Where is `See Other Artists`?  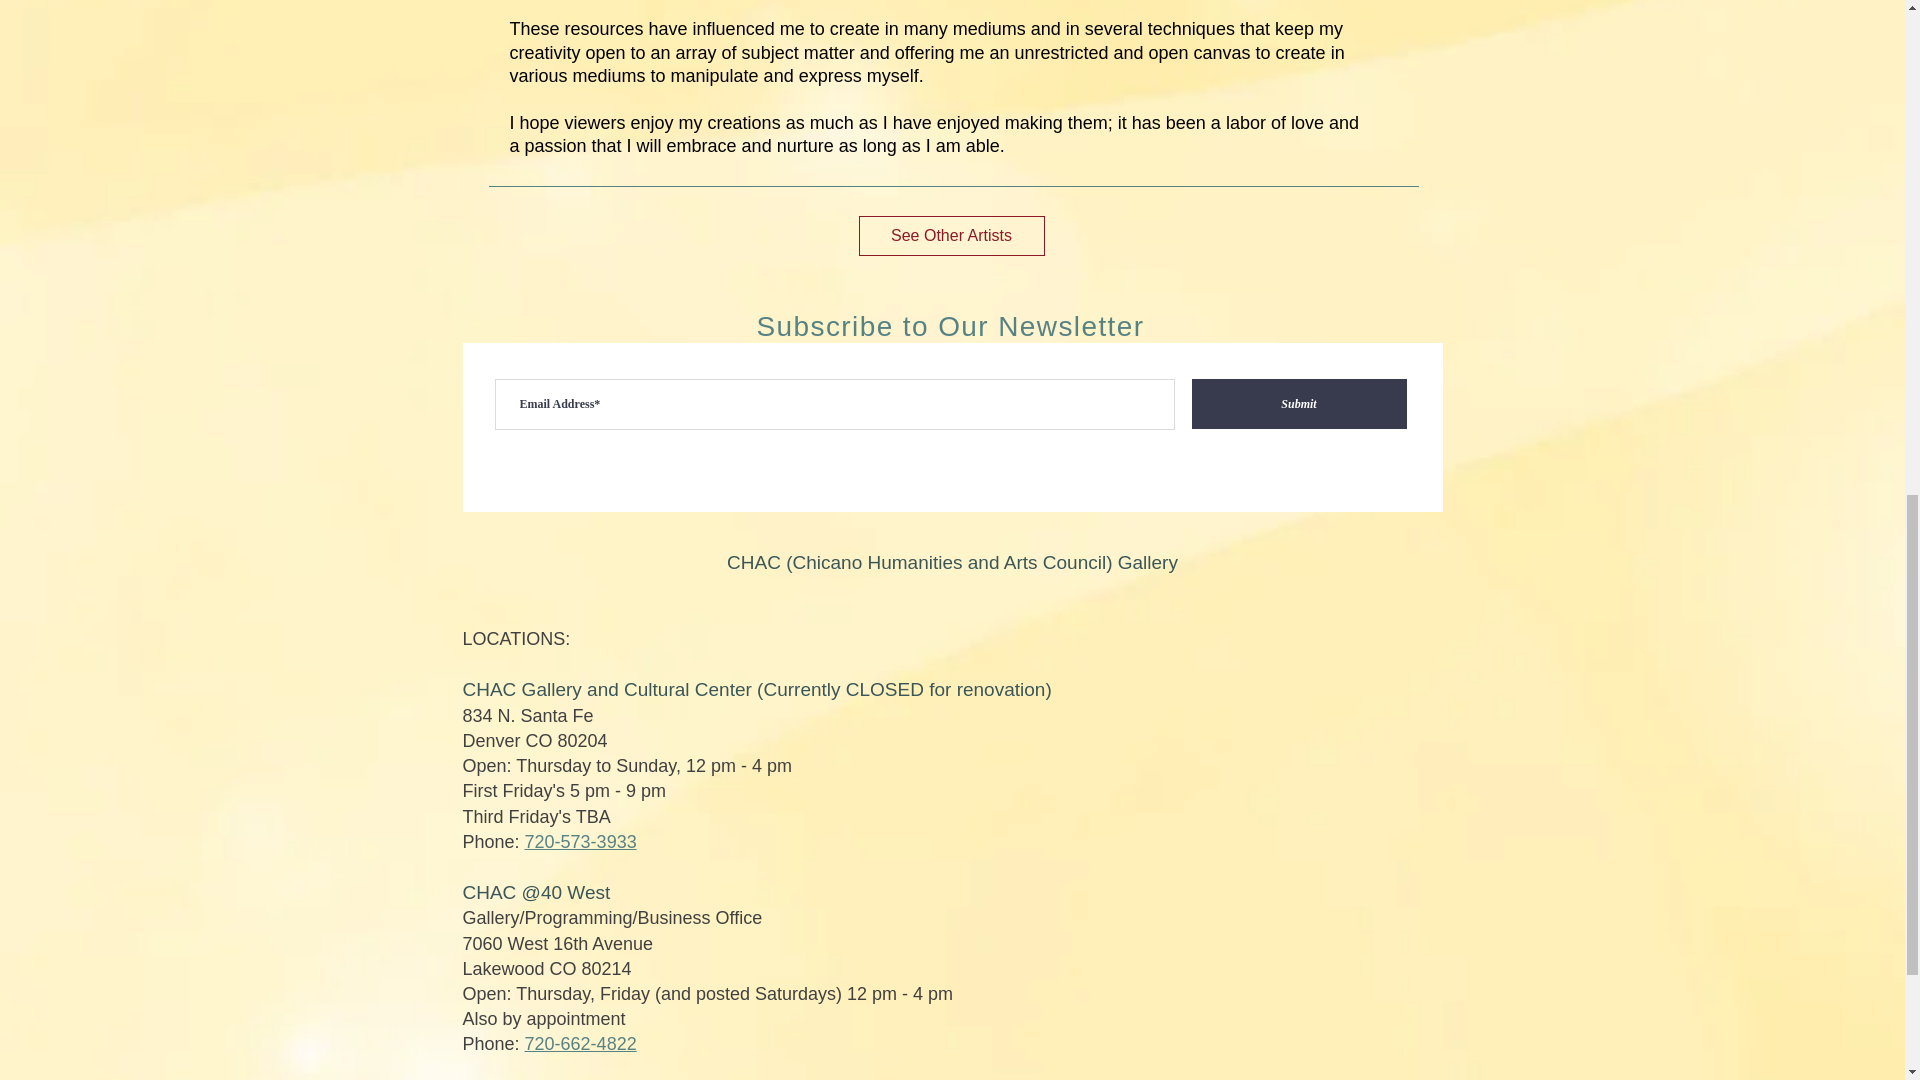 See Other Artists is located at coordinates (951, 236).